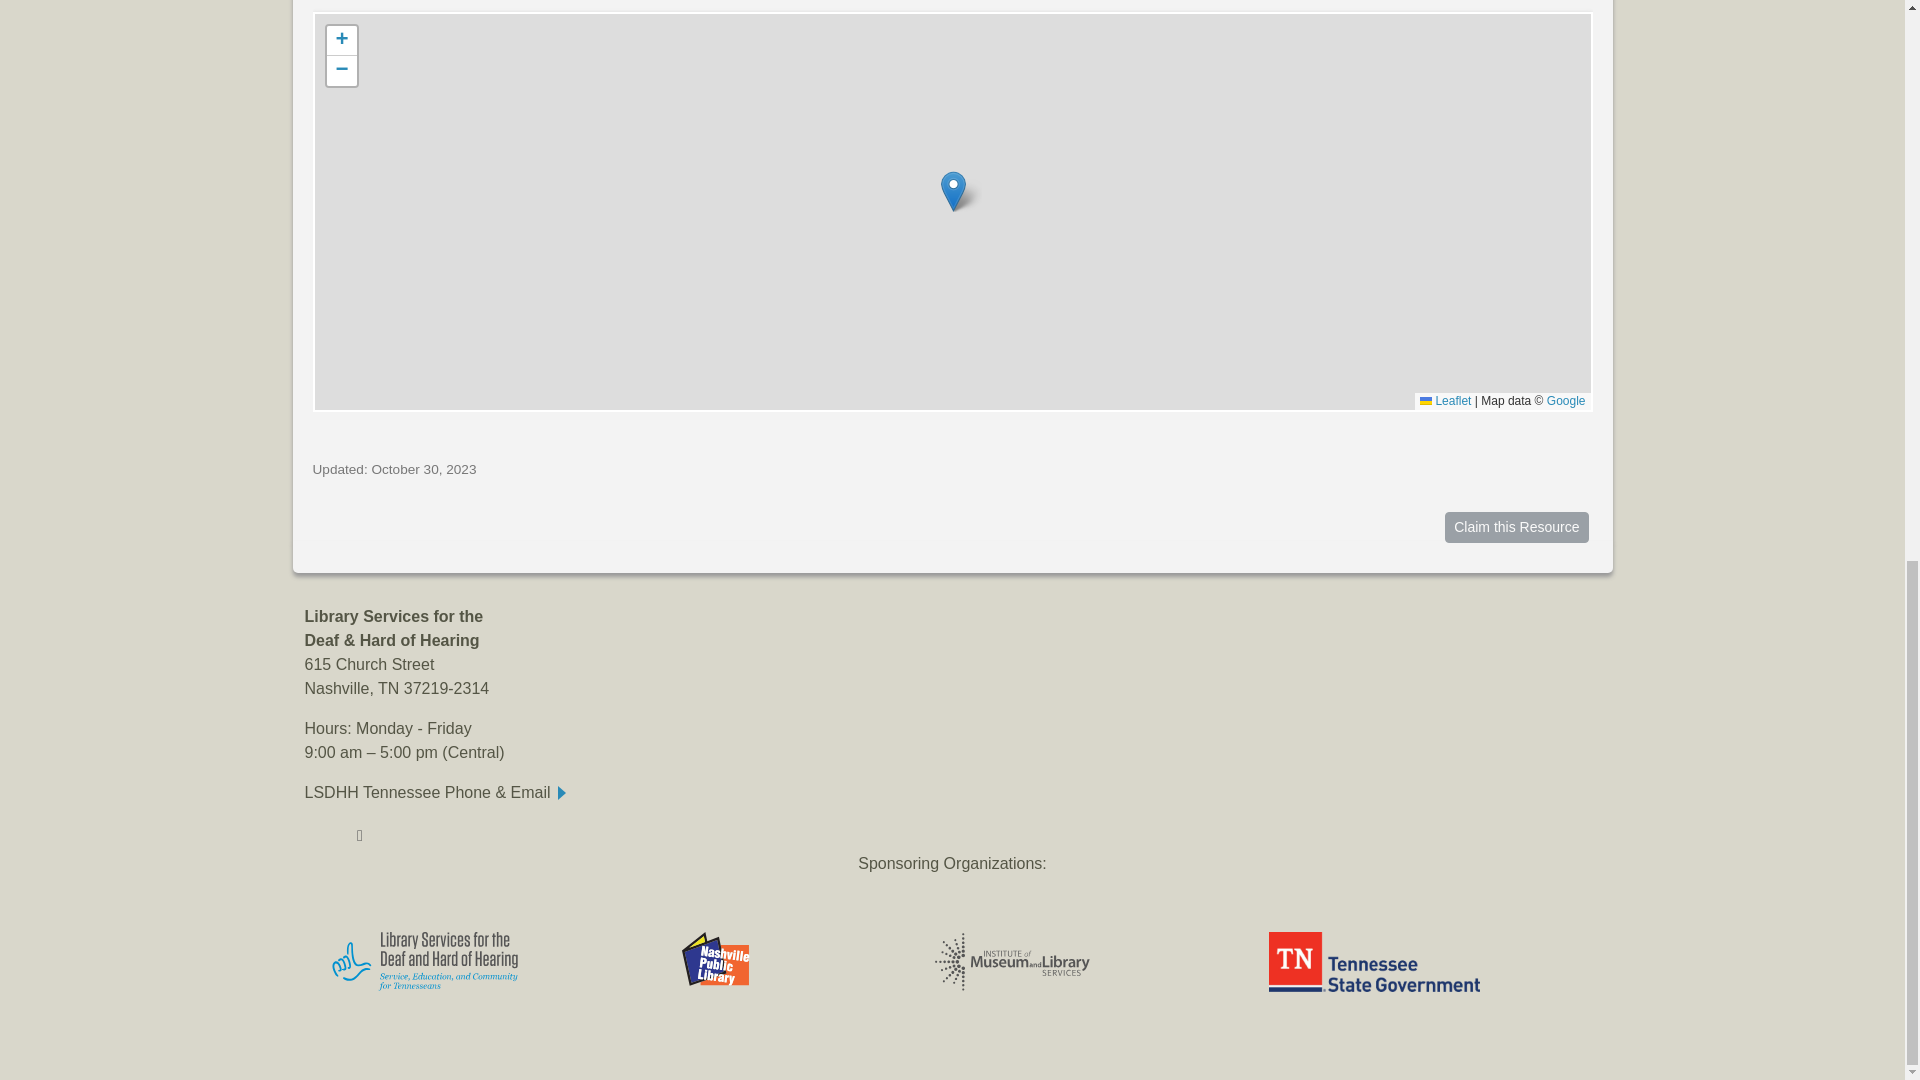 The height and width of the screenshot is (1080, 1920). What do you see at coordinates (340, 71) in the screenshot?
I see `Zoom out` at bounding box center [340, 71].